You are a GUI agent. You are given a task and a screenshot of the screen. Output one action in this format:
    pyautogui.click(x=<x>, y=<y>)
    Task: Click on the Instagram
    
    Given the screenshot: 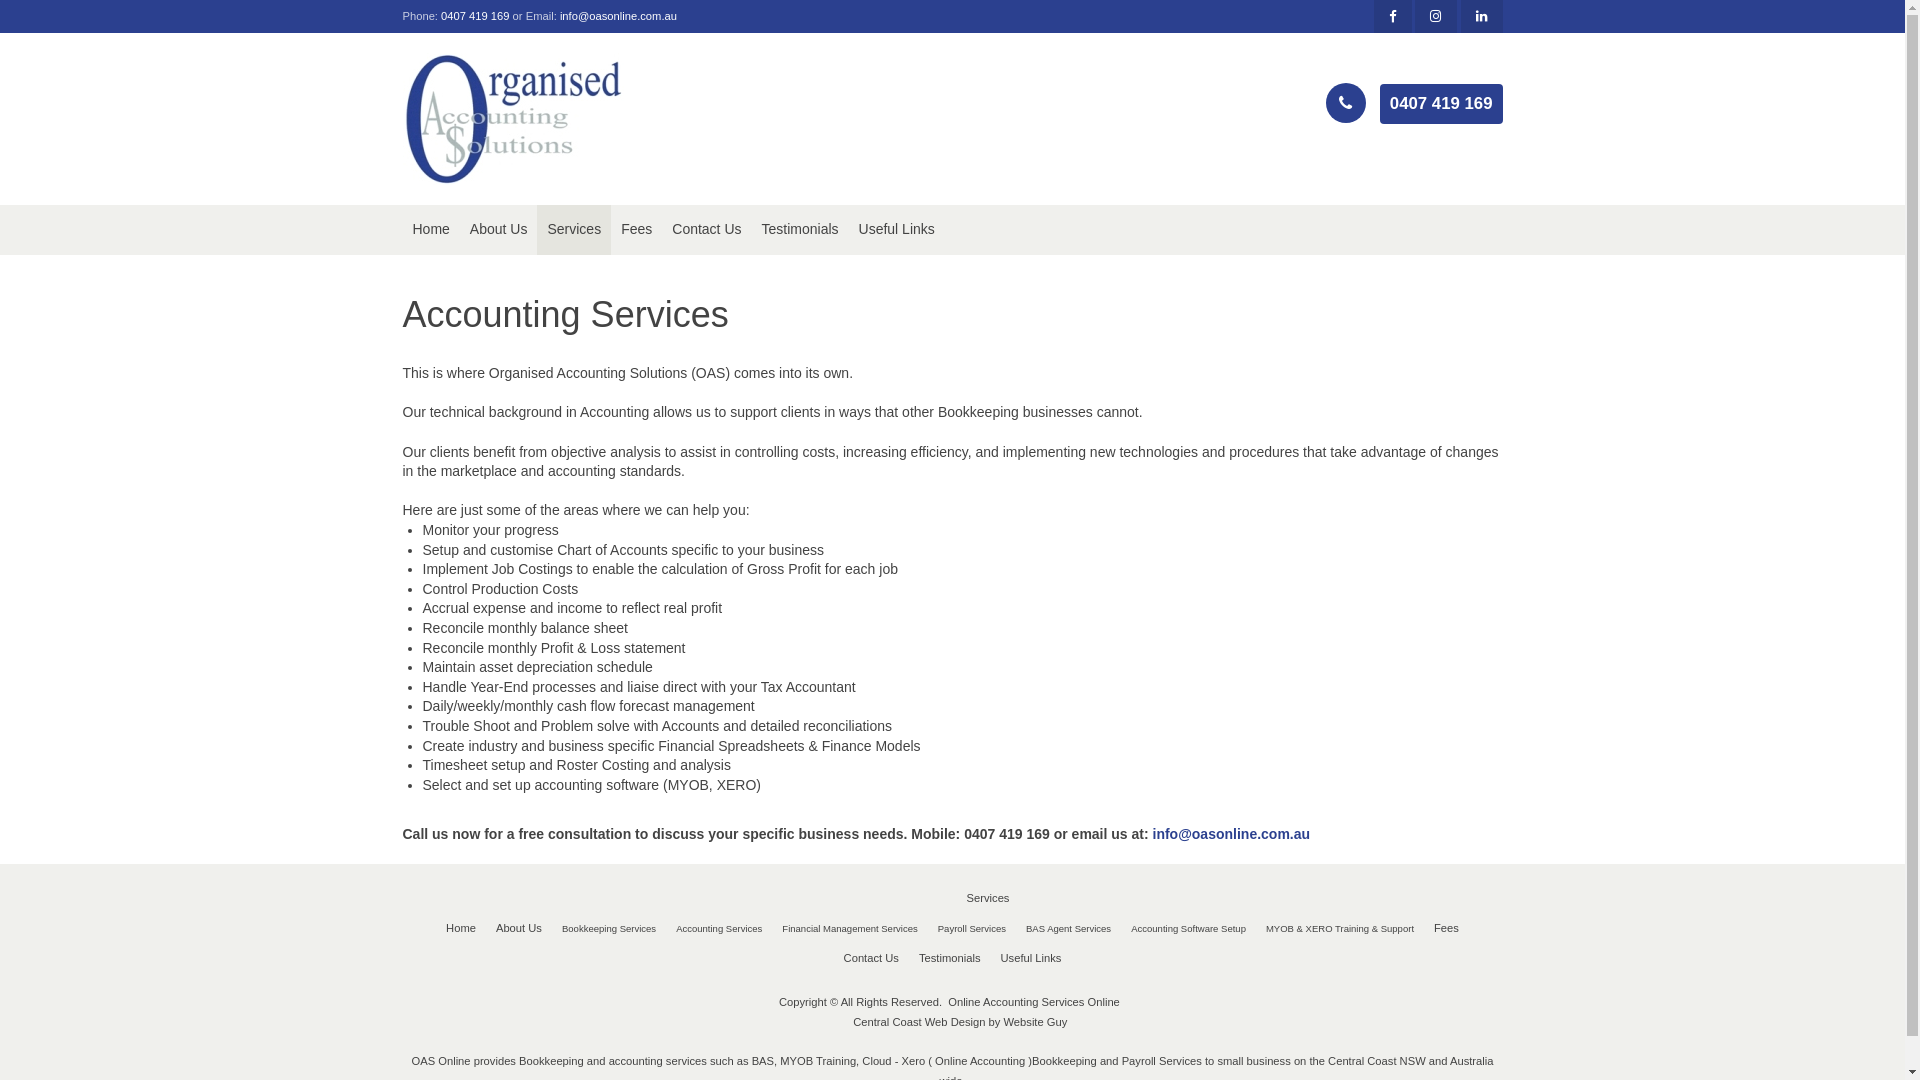 What is the action you would take?
    pyautogui.click(x=1436, y=16)
    